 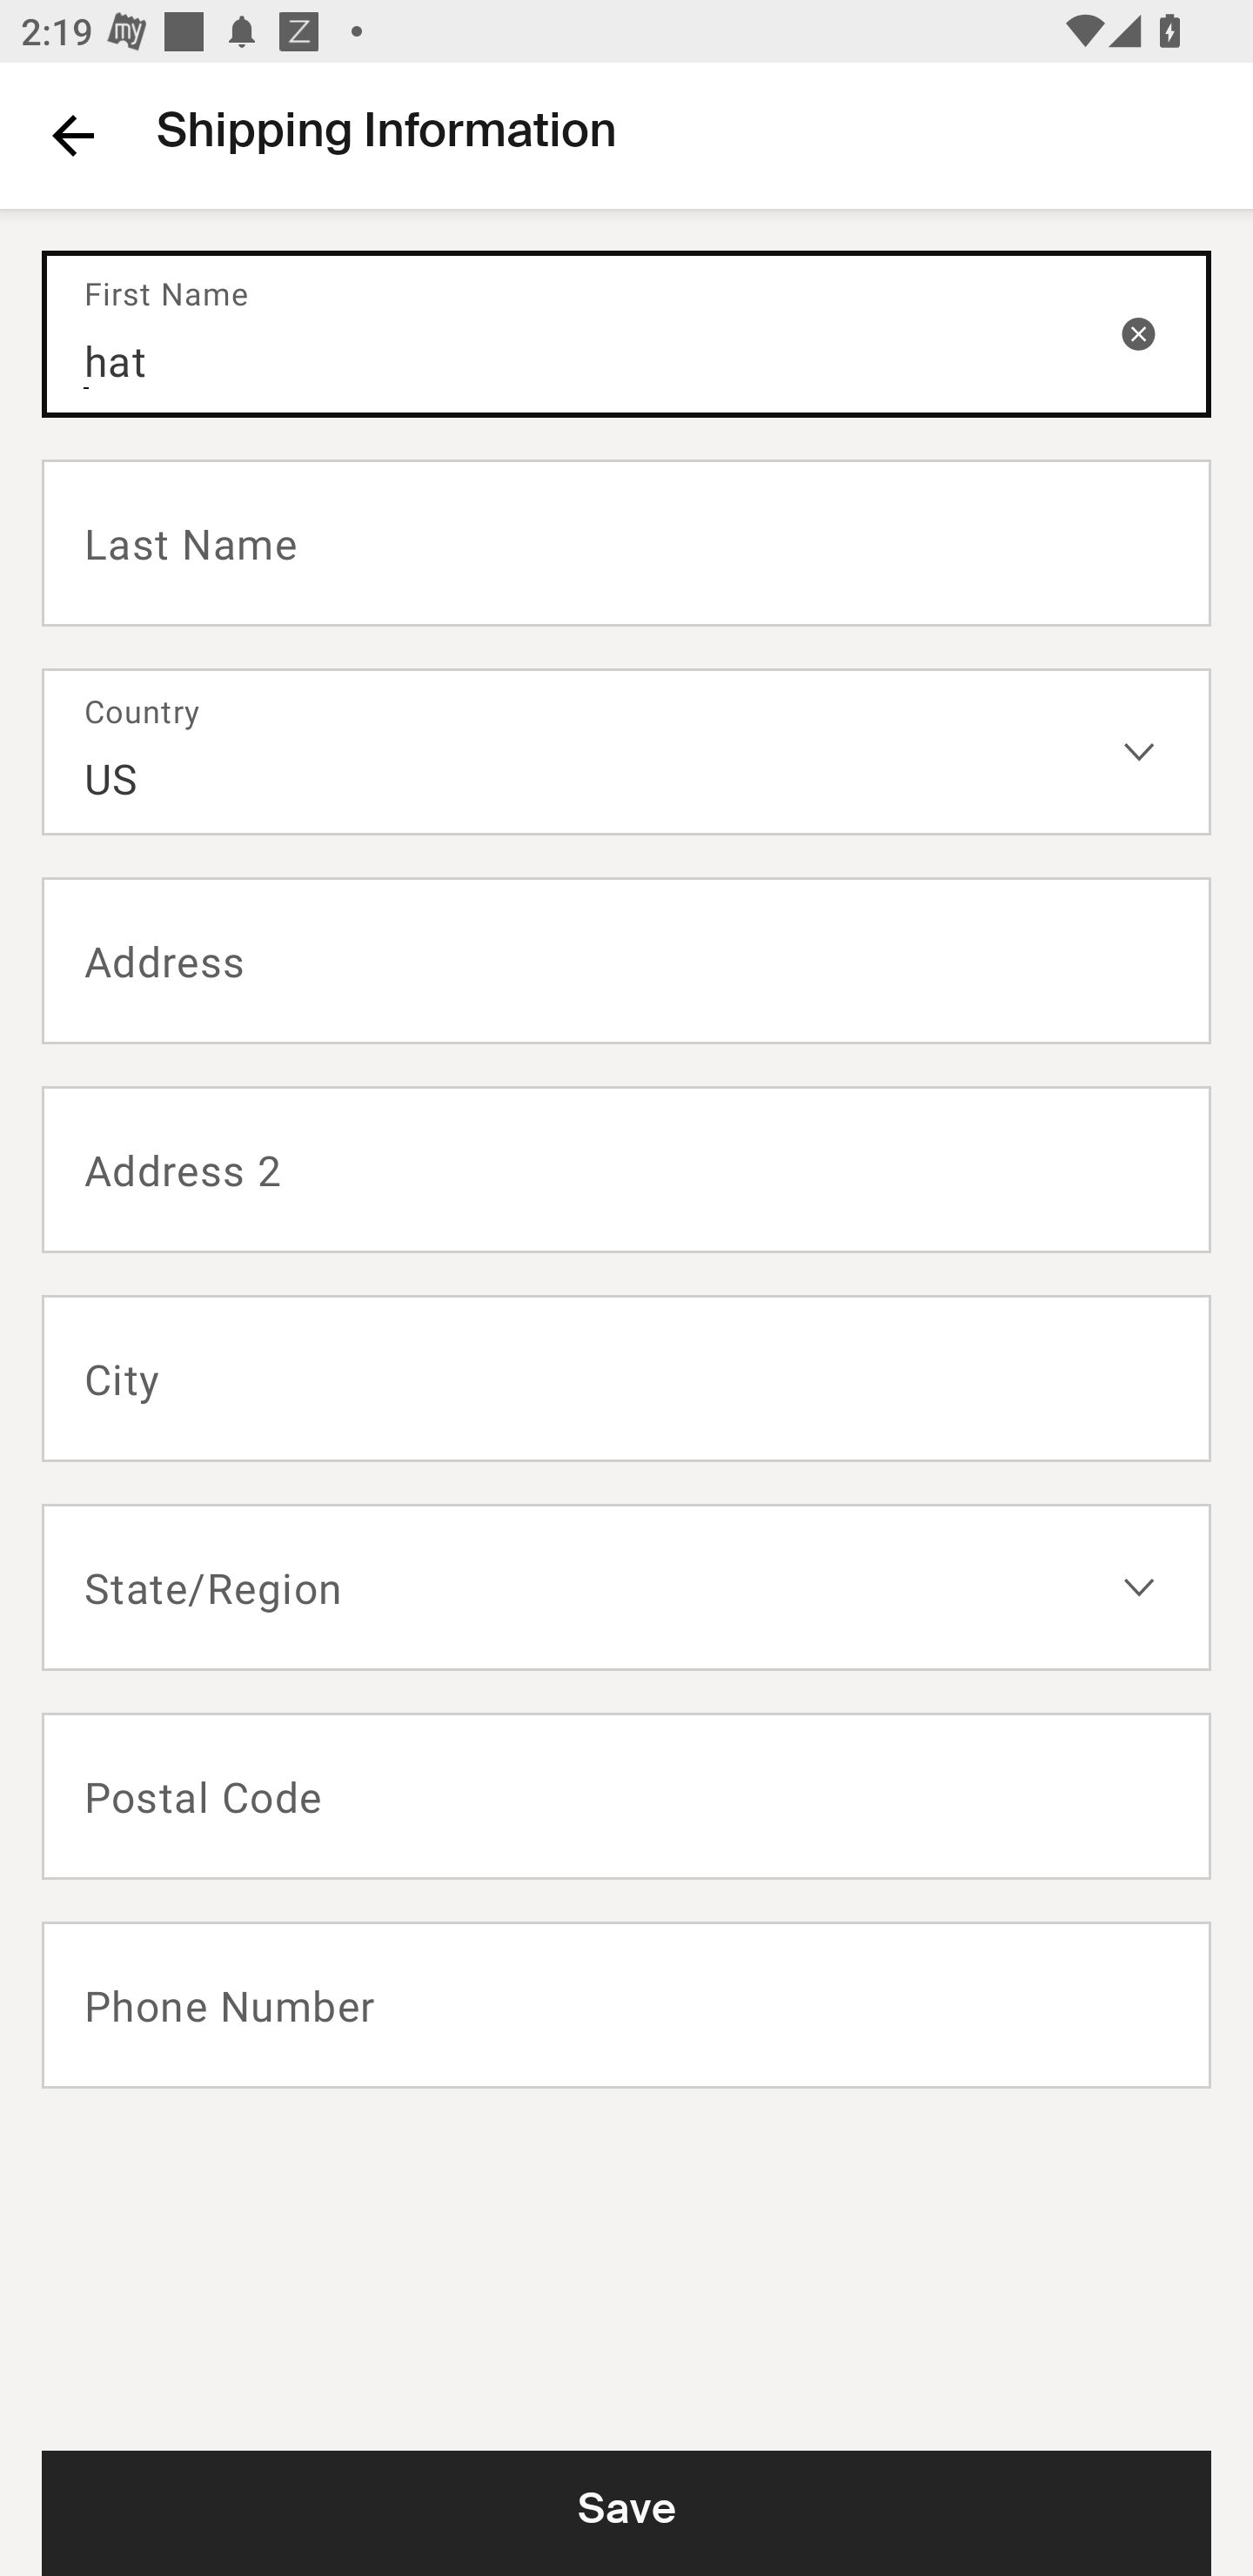 What do you see at coordinates (73, 135) in the screenshot?
I see `Navigate up` at bounding box center [73, 135].